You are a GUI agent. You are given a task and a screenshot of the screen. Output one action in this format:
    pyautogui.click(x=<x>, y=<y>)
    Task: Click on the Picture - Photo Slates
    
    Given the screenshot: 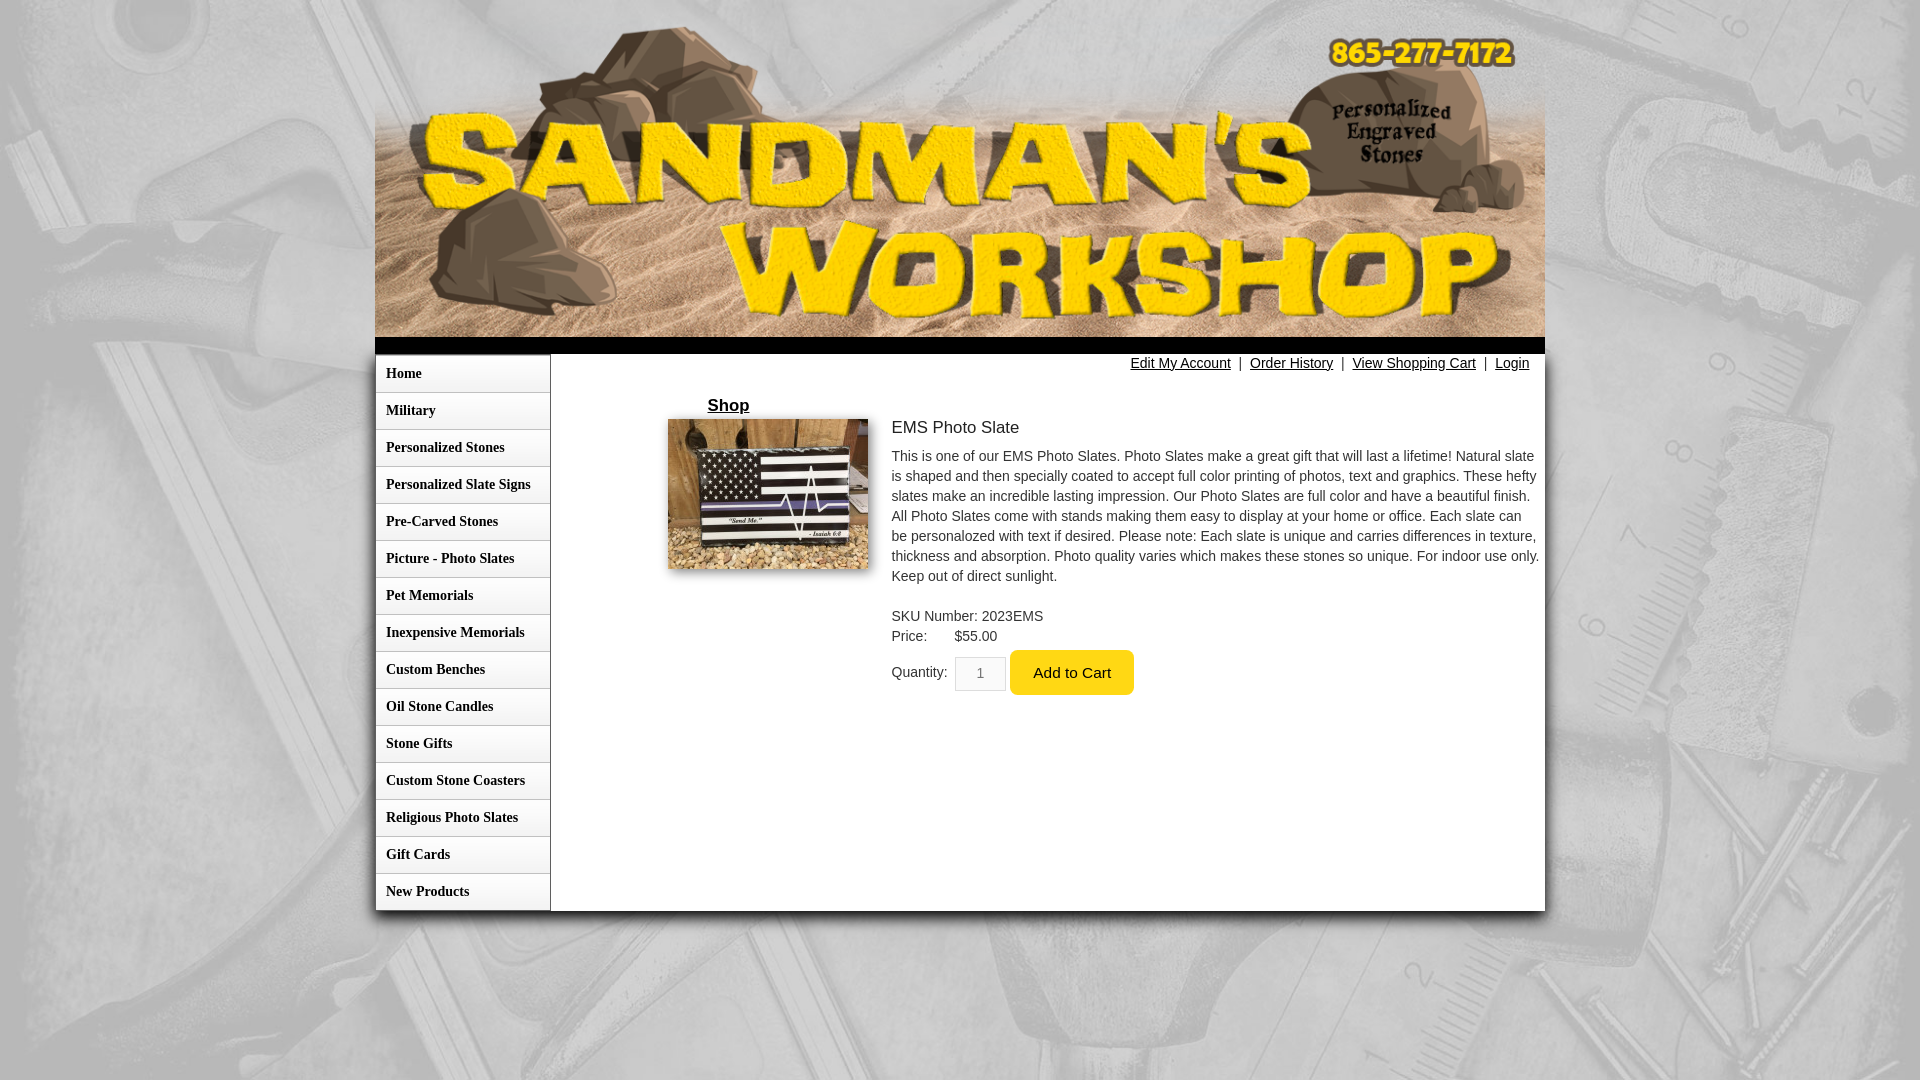 What is the action you would take?
    pyautogui.click(x=462, y=558)
    